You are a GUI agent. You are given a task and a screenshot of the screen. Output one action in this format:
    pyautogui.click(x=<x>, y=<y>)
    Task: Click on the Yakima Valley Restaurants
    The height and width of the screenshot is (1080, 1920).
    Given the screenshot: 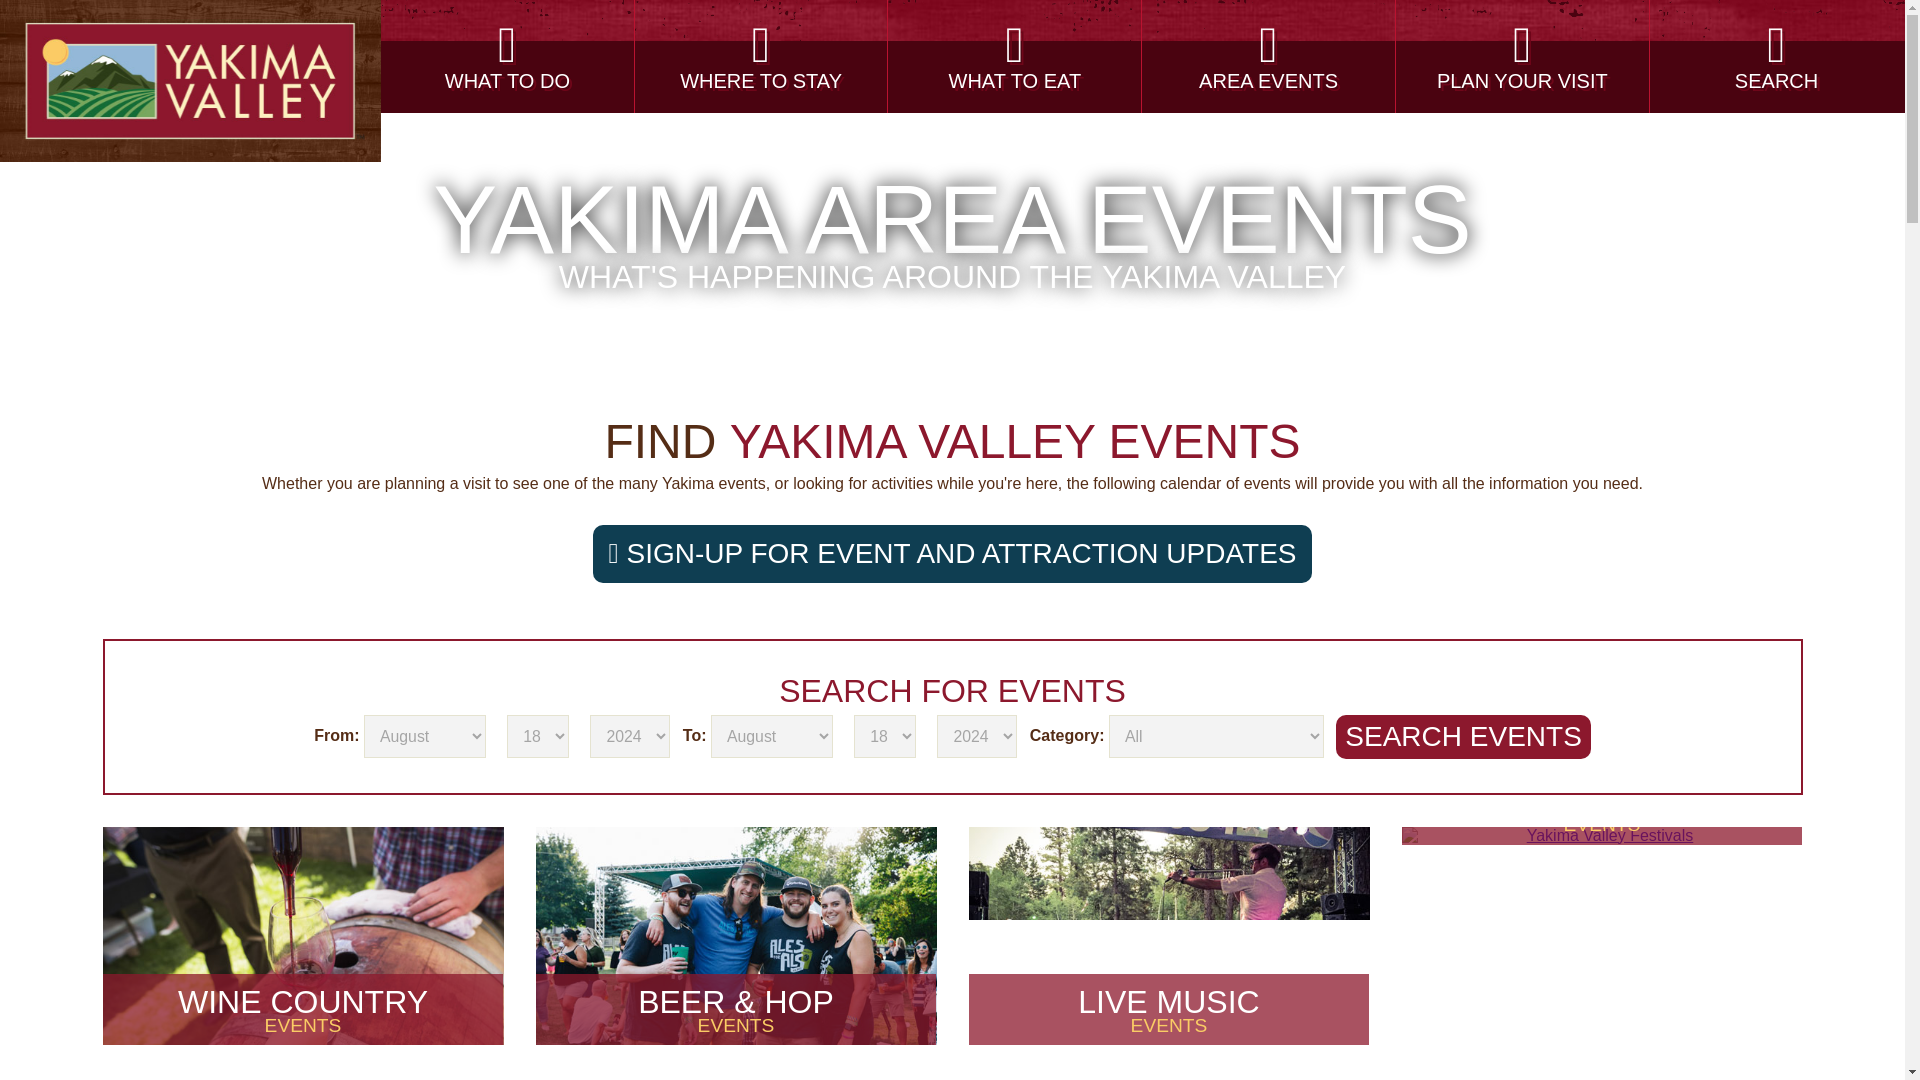 What is the action you would take?
    pyautogui.click(x=1168, y=936)
    